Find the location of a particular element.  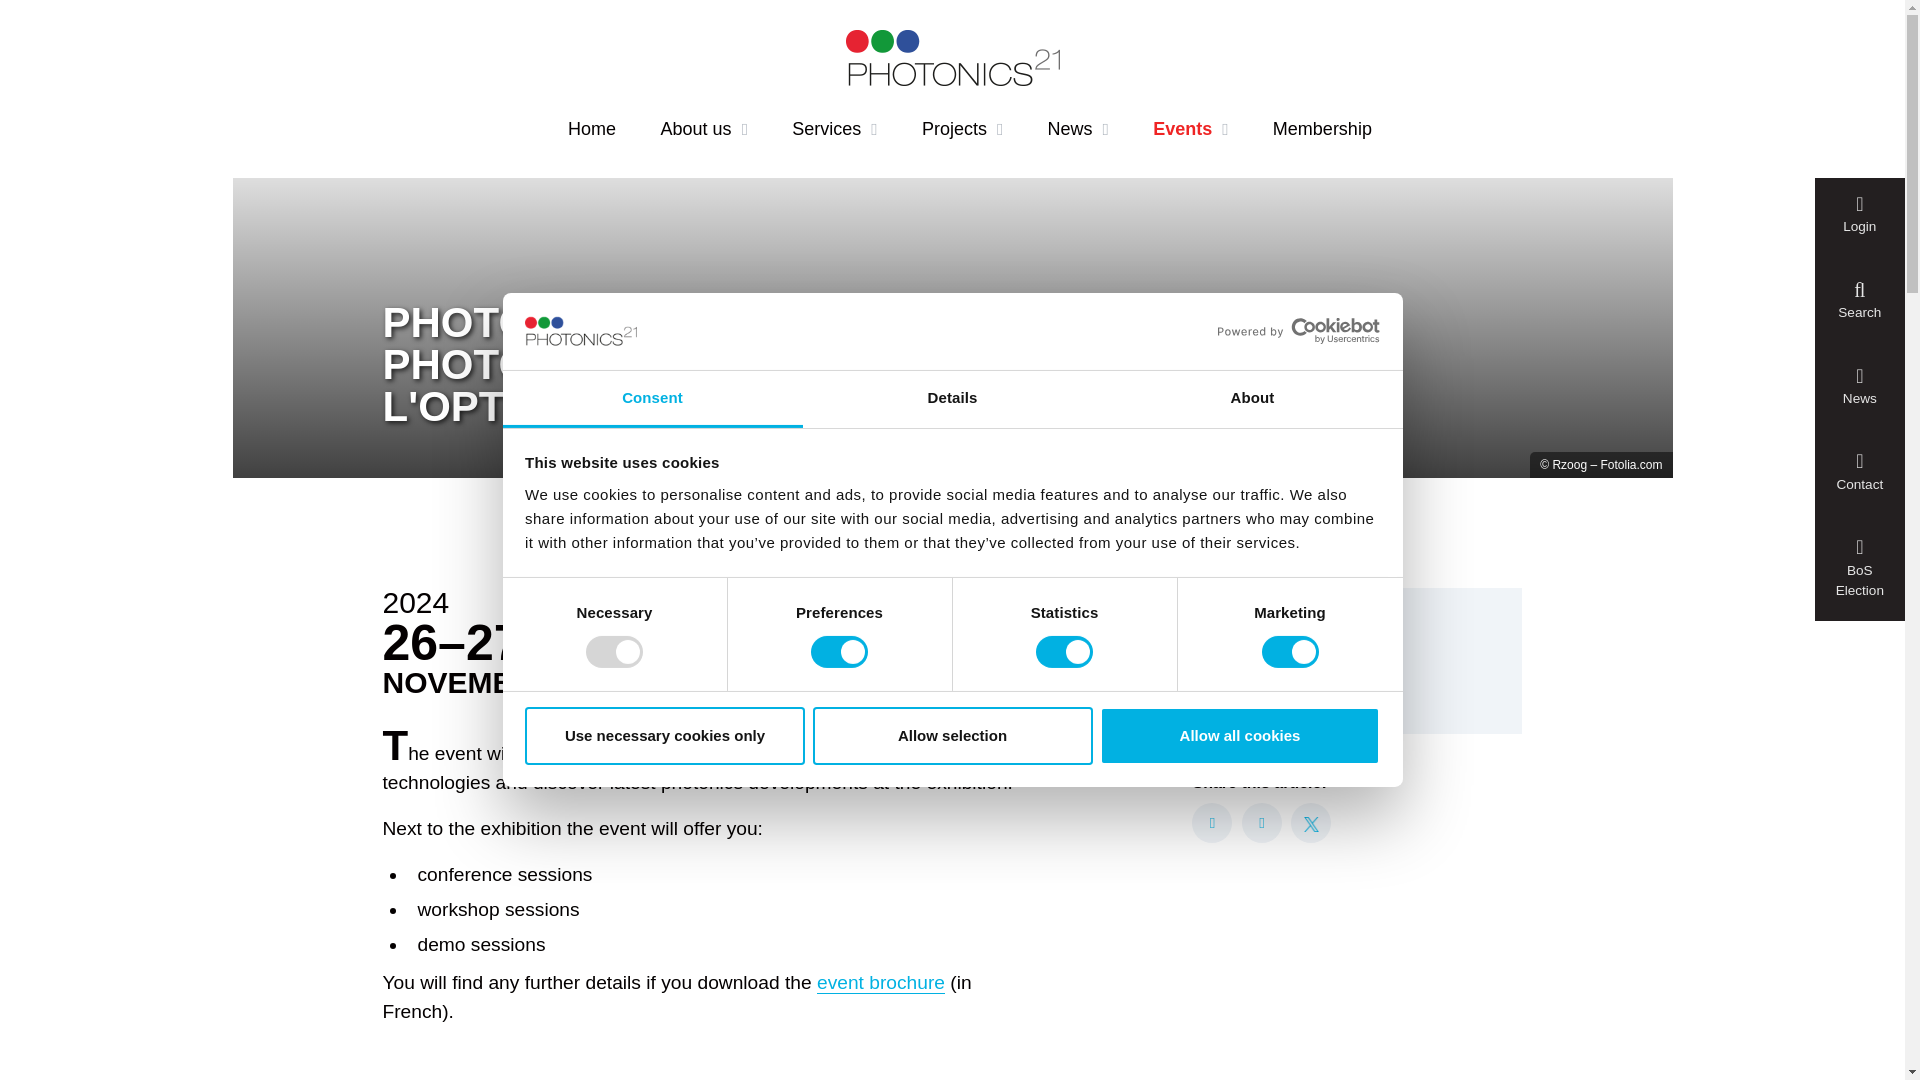

Allow all cookies is located at coordinates (1240, 736).